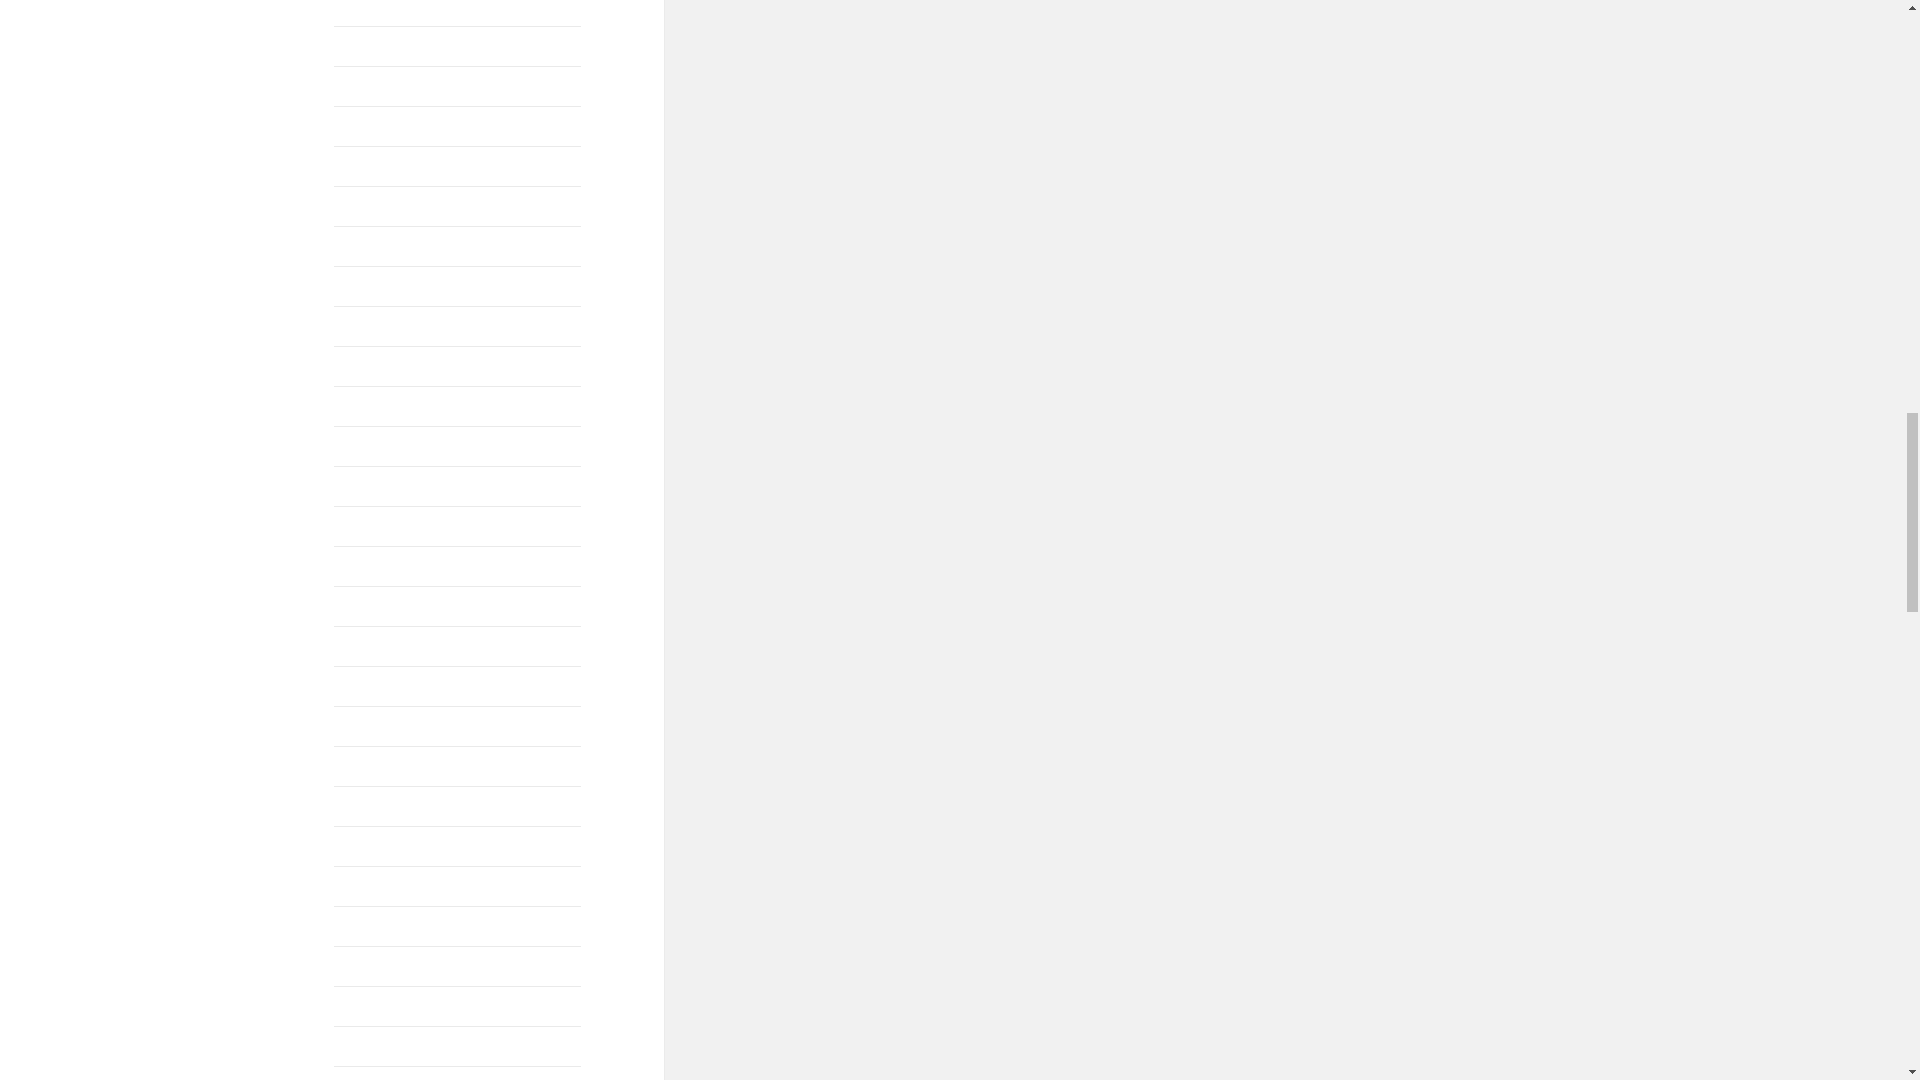  Describe the element at coordinates (373, 86) in the screenshot. I see `March 2022` at that location.